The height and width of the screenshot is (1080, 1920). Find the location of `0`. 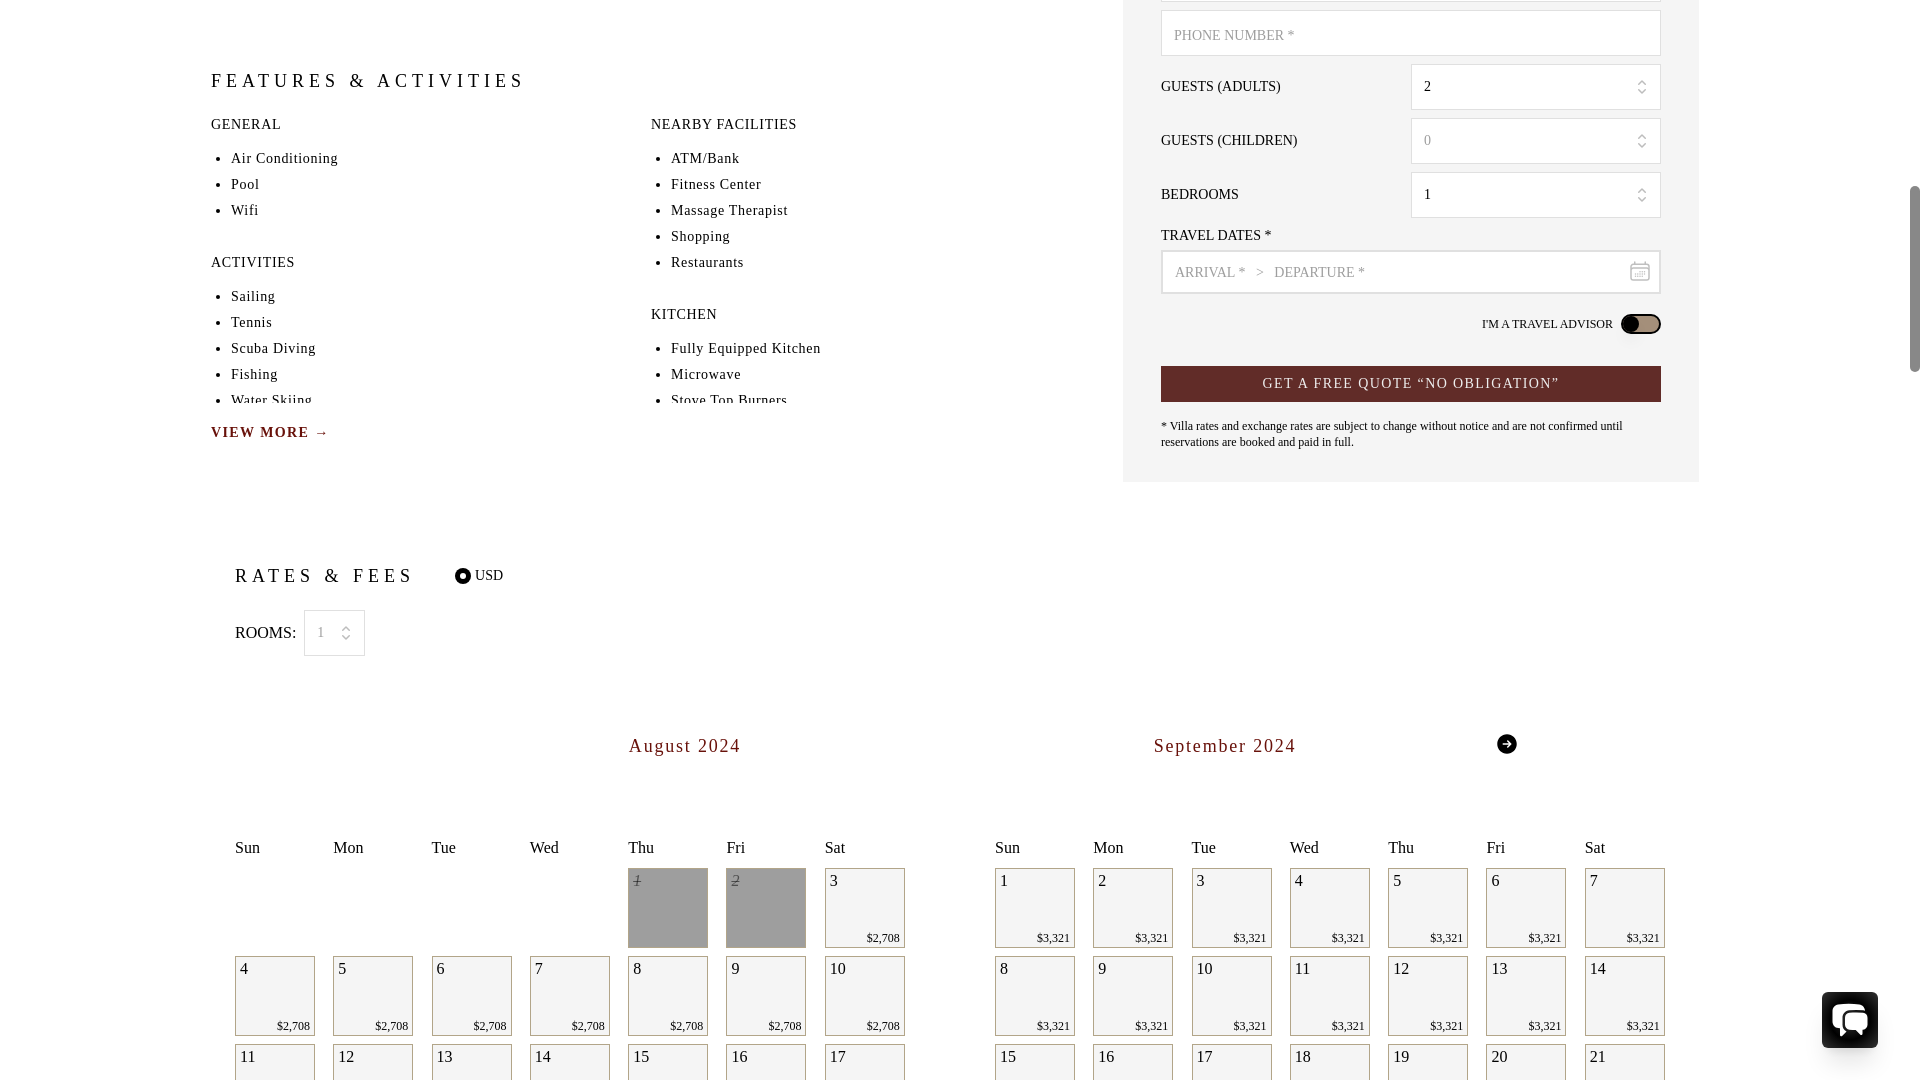

0 is located at coordinates (1536, 140).